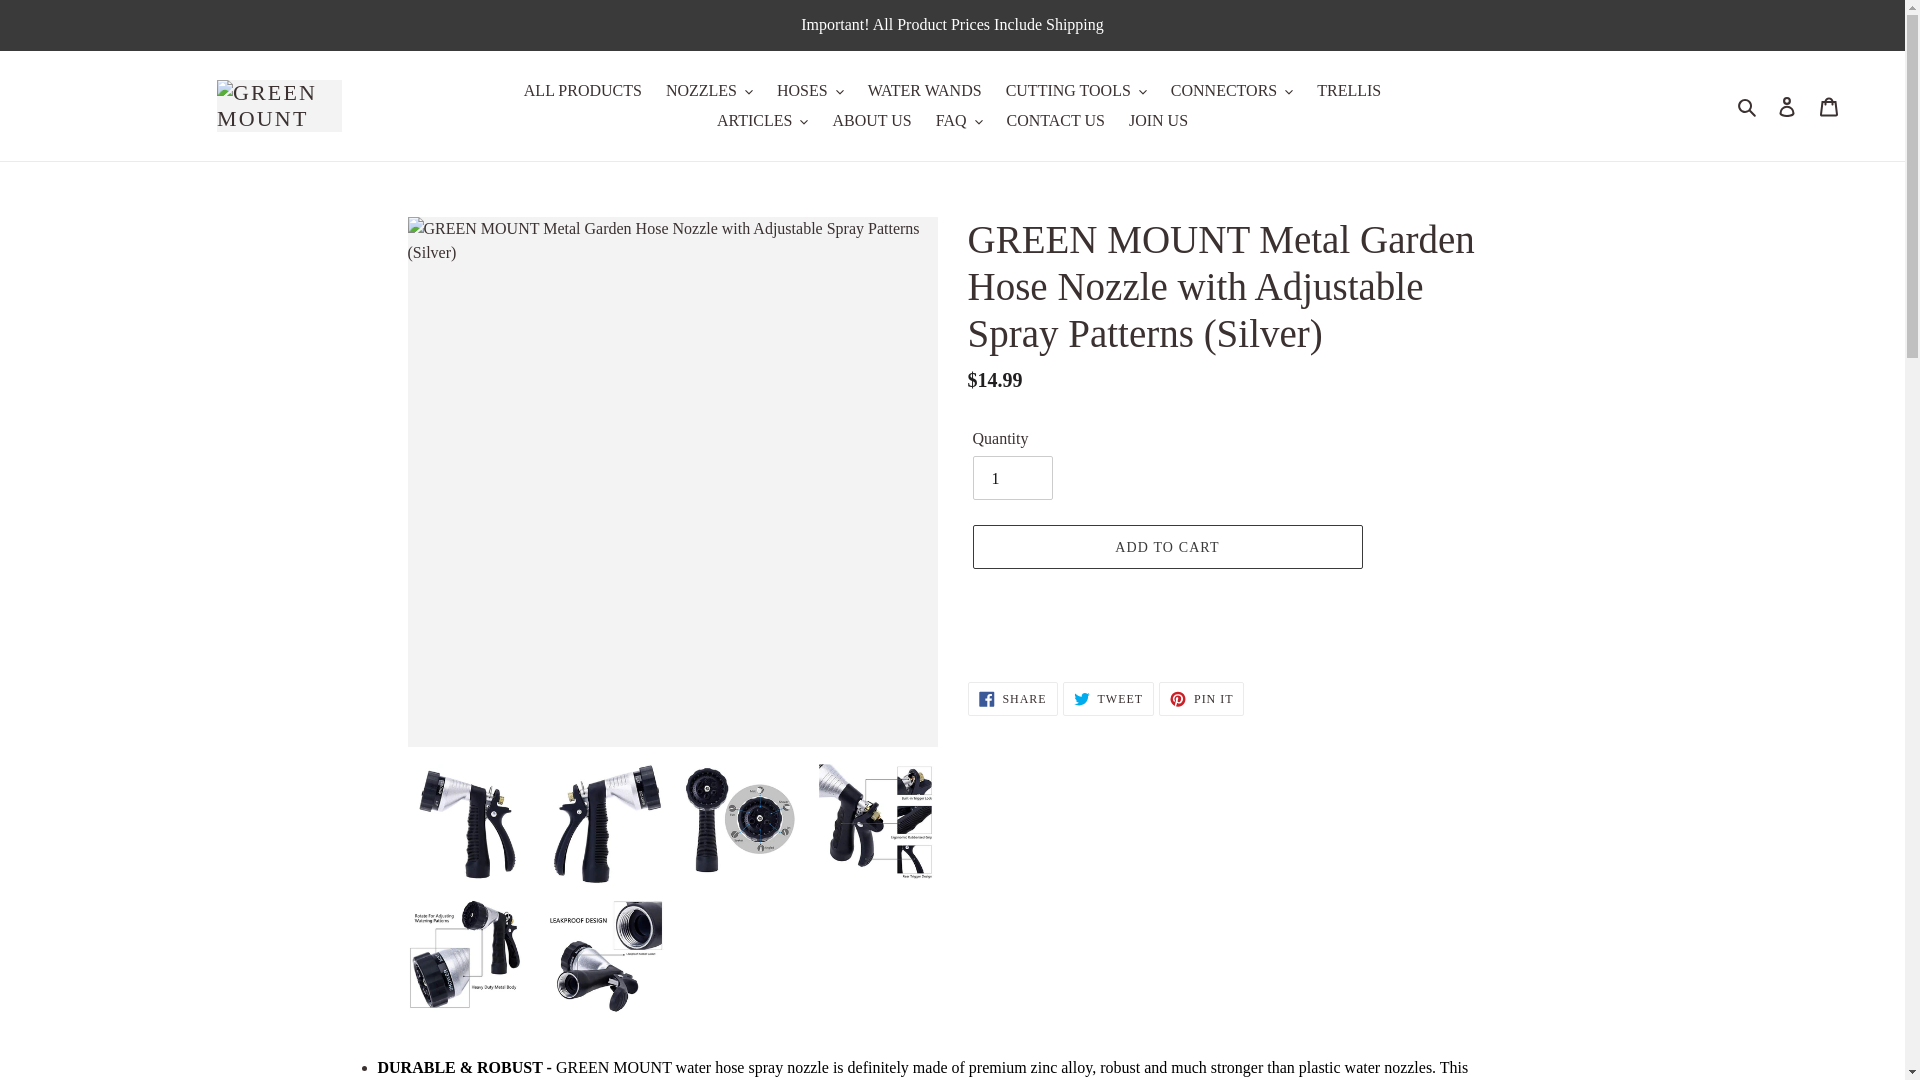  Describe the element at coordinates (871, 120) in the screenshot. I see `ABOUT US` at that location.